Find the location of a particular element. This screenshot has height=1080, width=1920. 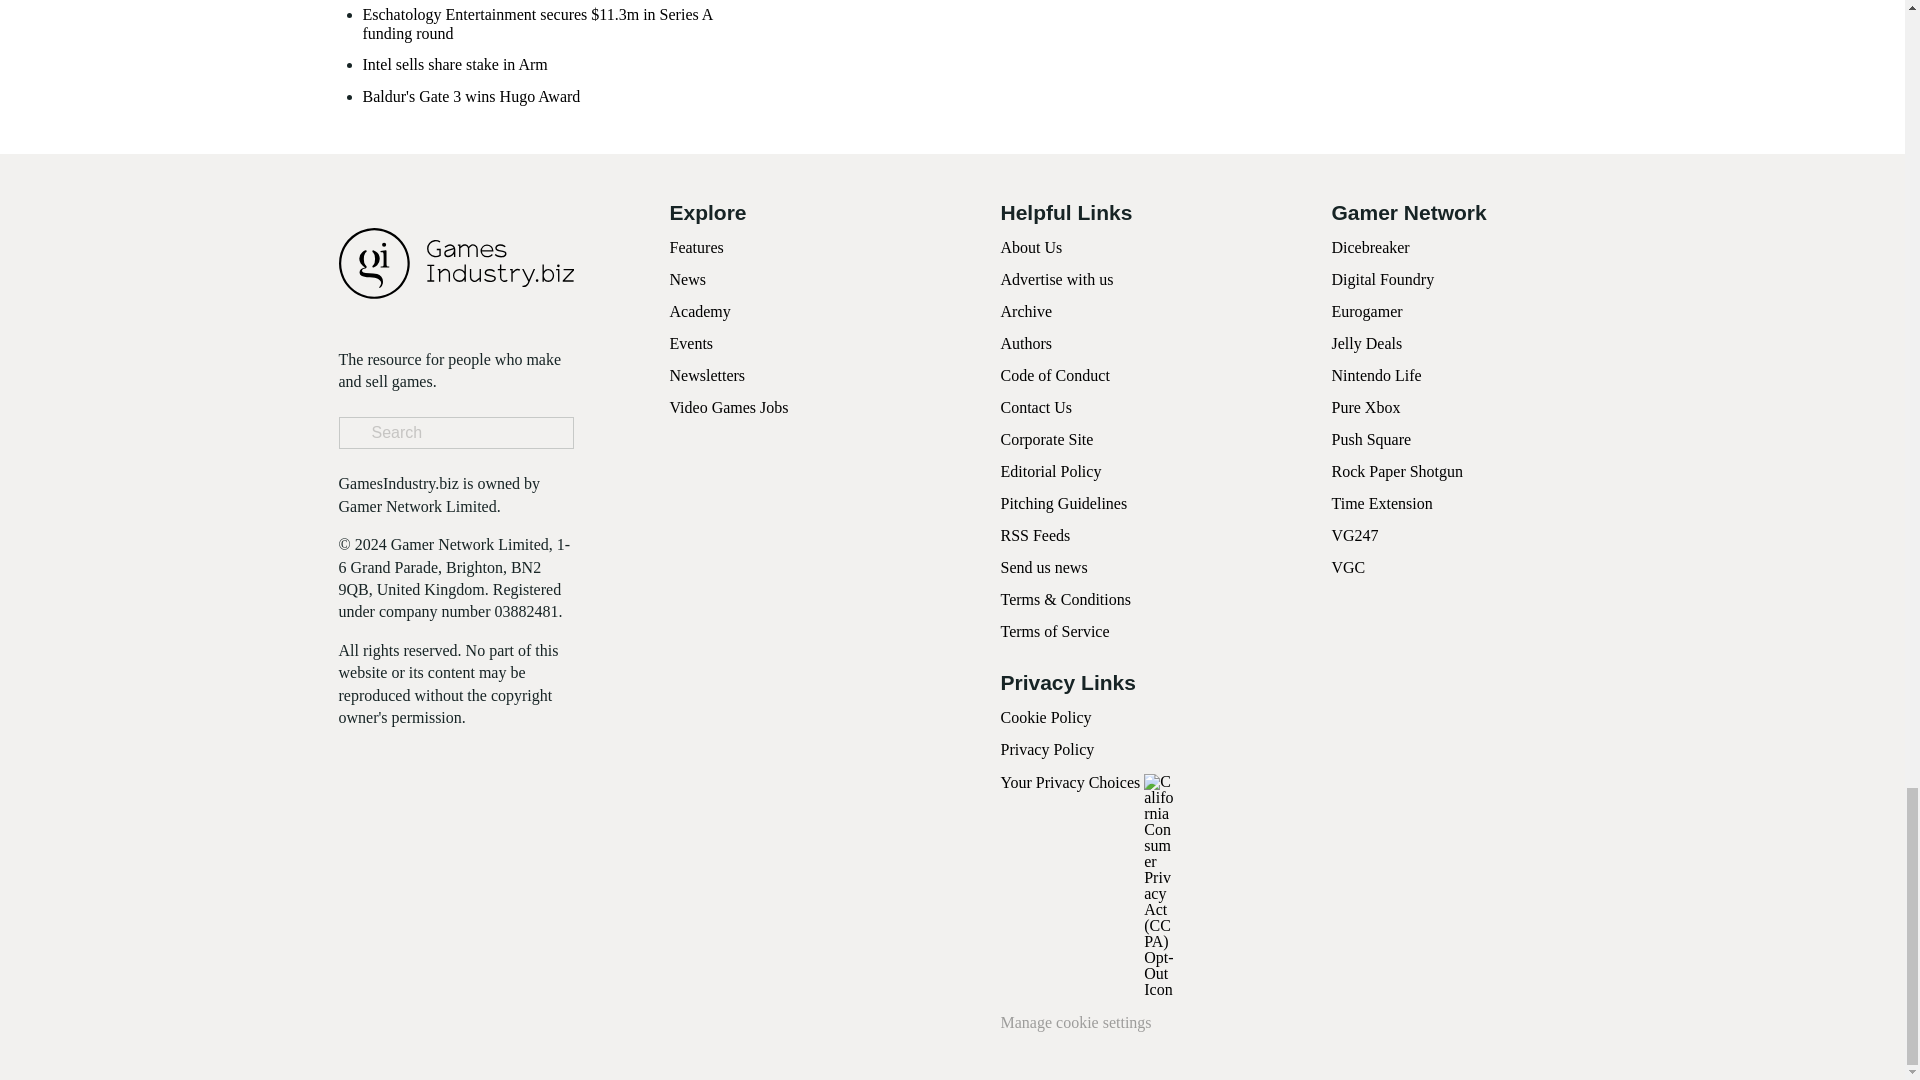

Advertise with us is located at coordinates (1056, 280).